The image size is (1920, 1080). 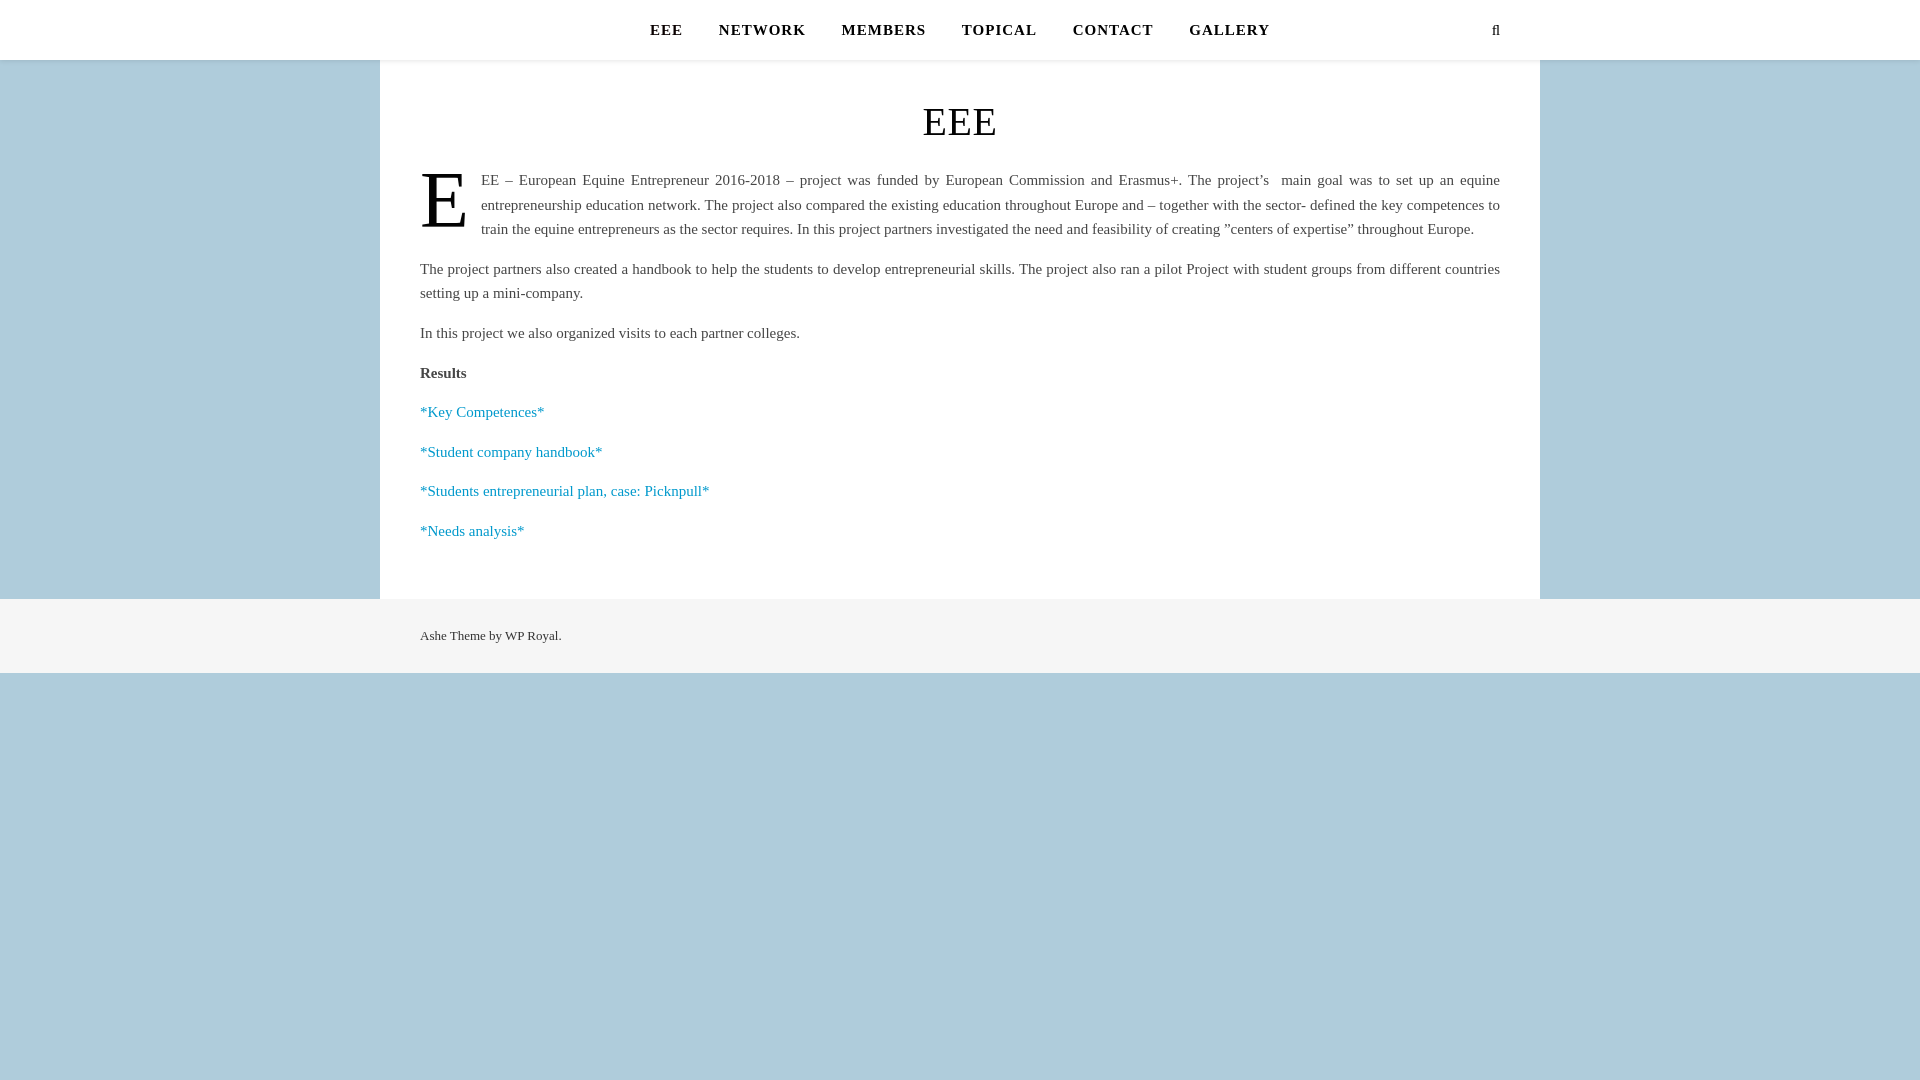 What do you see at coordinates (999, 30) in the screenshot?
I see `TOPICAL` at bounding box center [999, 30].